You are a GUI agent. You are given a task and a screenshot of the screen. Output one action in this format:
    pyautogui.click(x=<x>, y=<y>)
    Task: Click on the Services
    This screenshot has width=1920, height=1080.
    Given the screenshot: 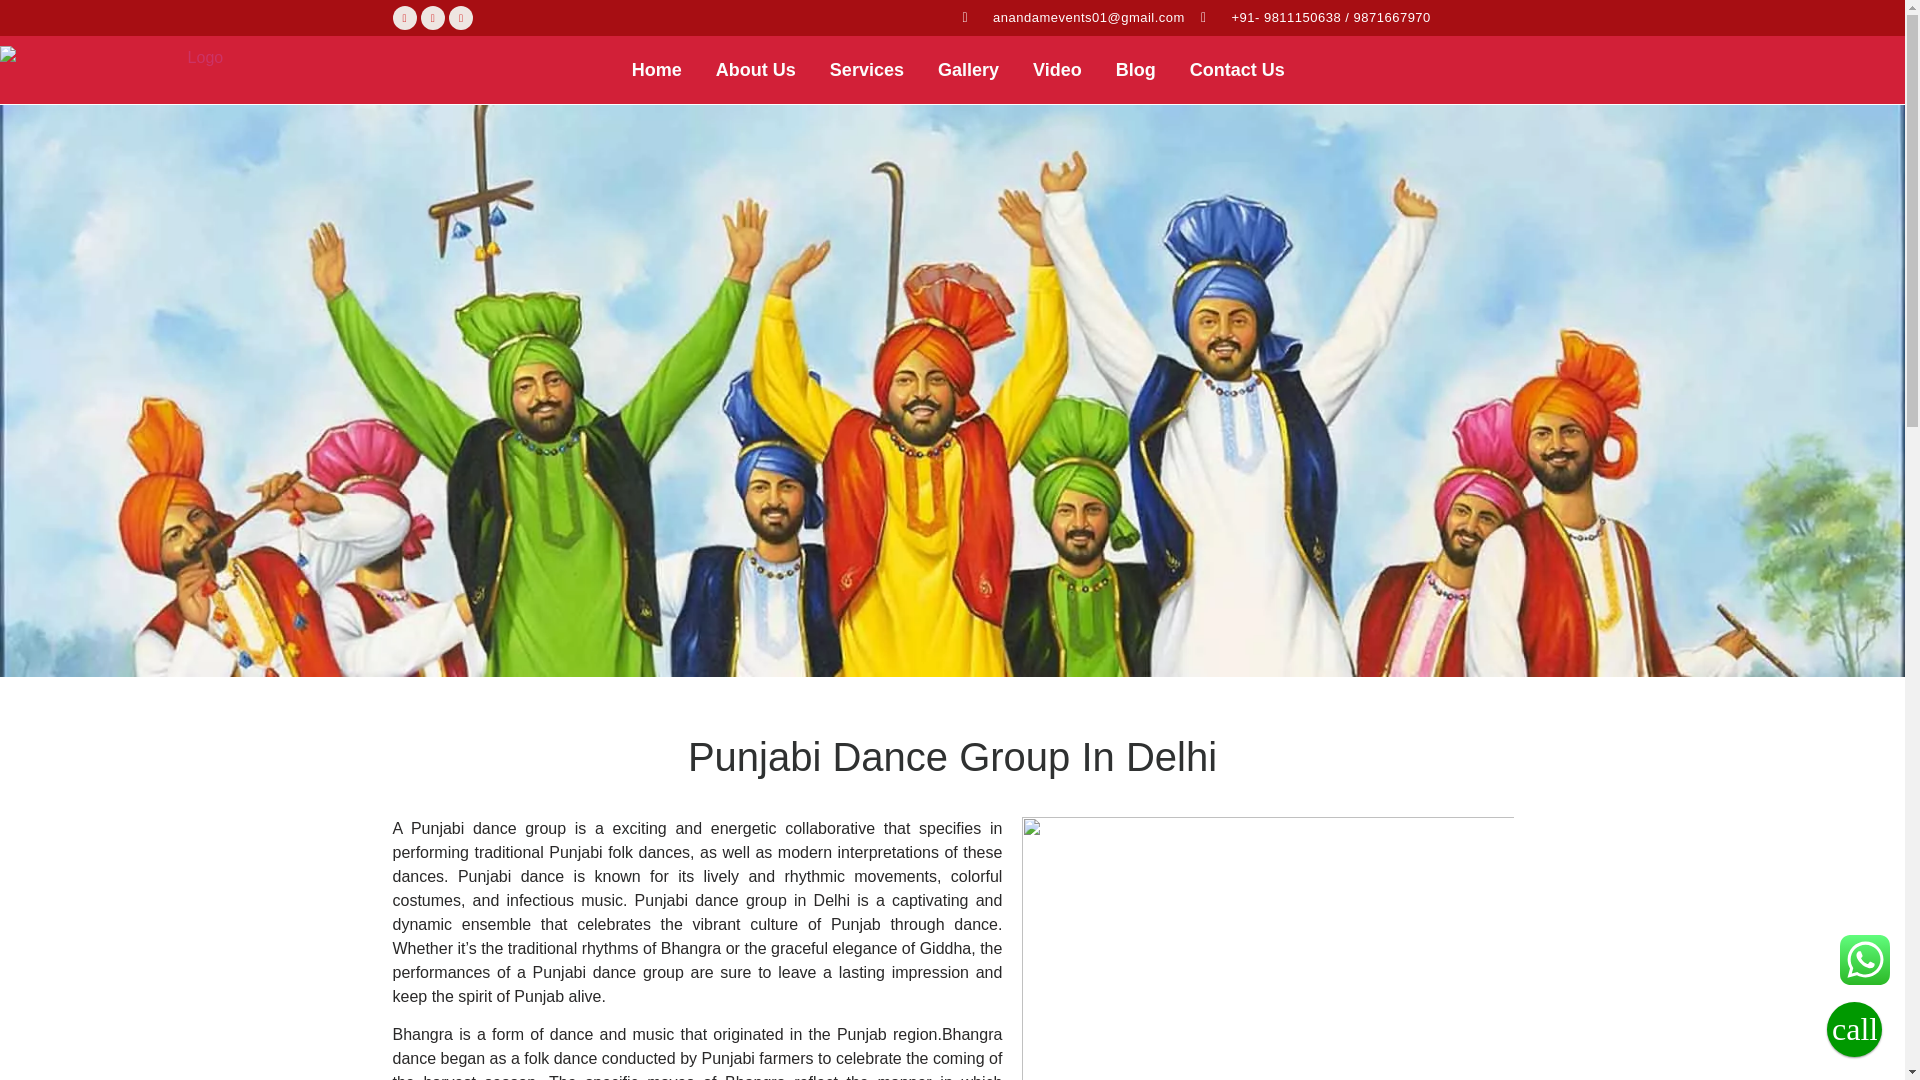 What is the action you would take?
    pyautogui.click(x=866, y=70)
    